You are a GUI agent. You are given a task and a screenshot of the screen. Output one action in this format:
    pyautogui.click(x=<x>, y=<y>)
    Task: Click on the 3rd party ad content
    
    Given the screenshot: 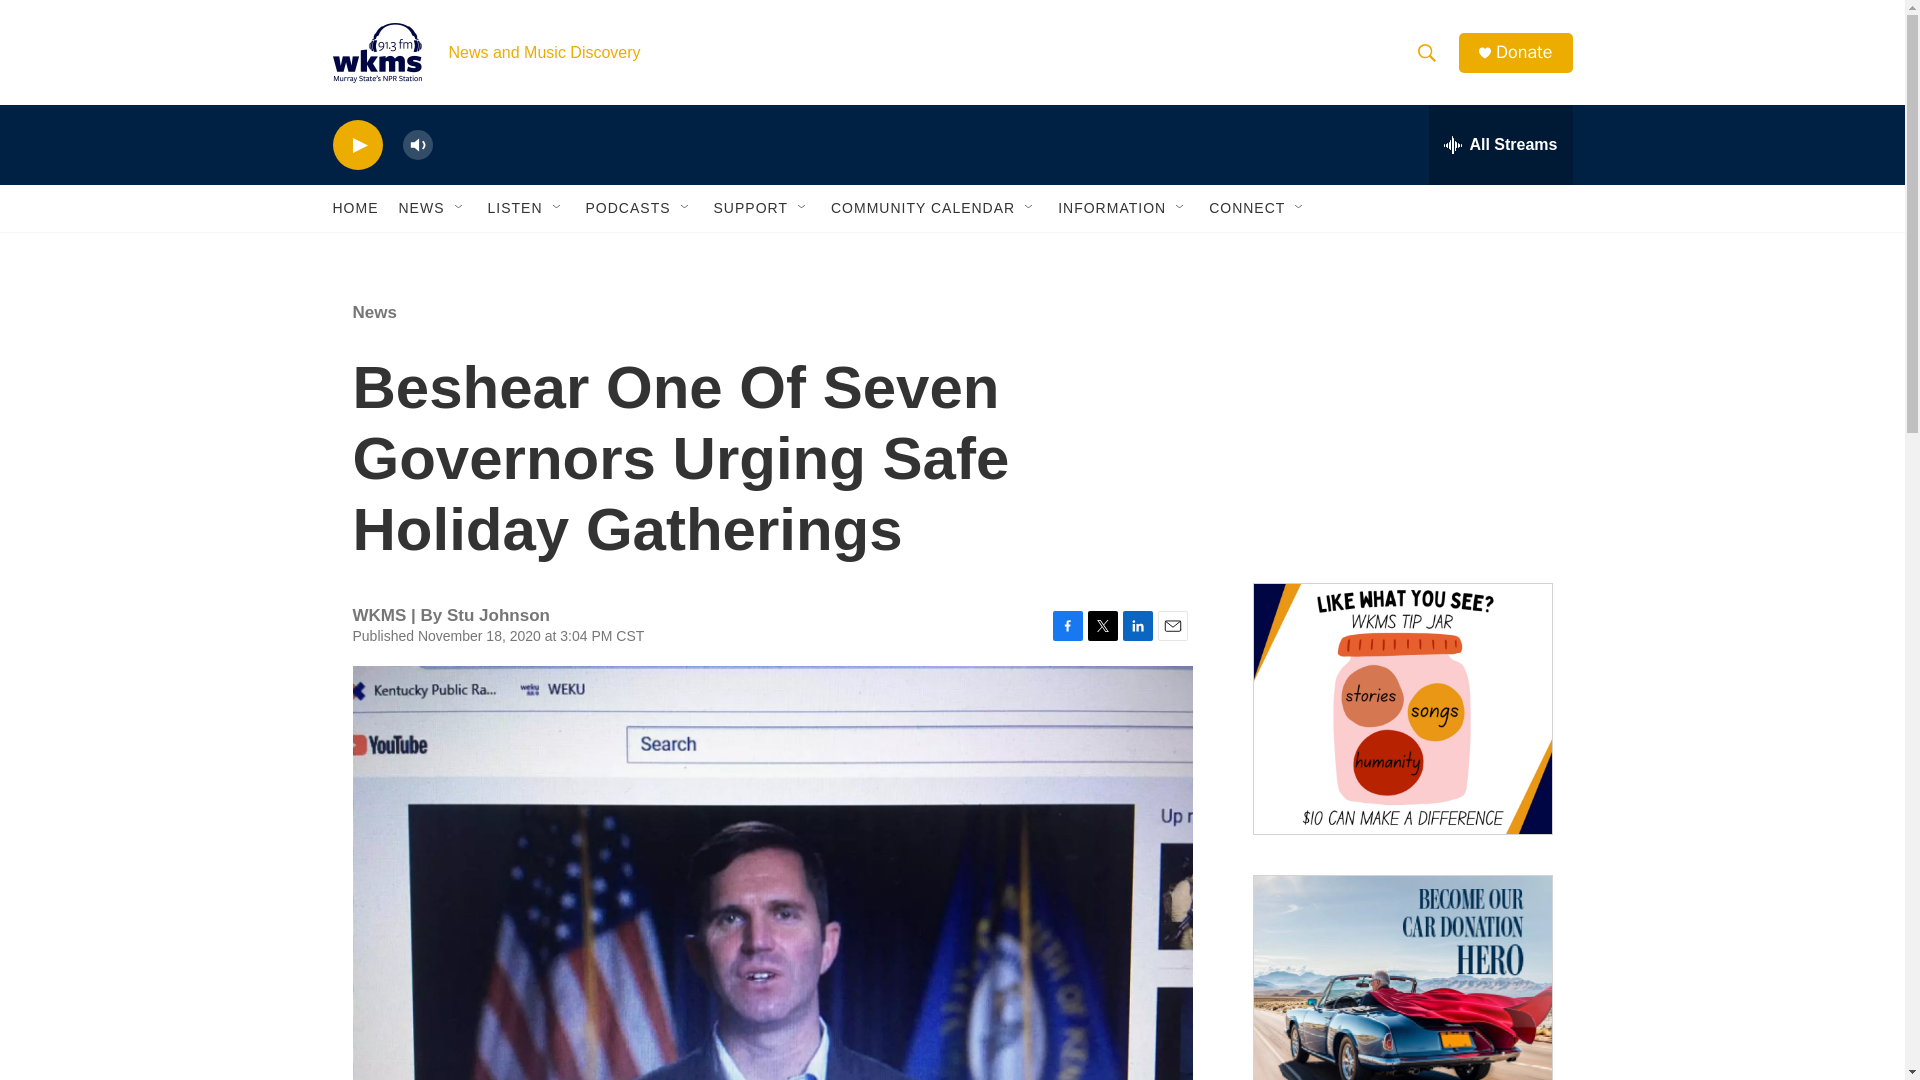 What is the action you would take?
    pyautogui.click(x=1401, y=418)
    